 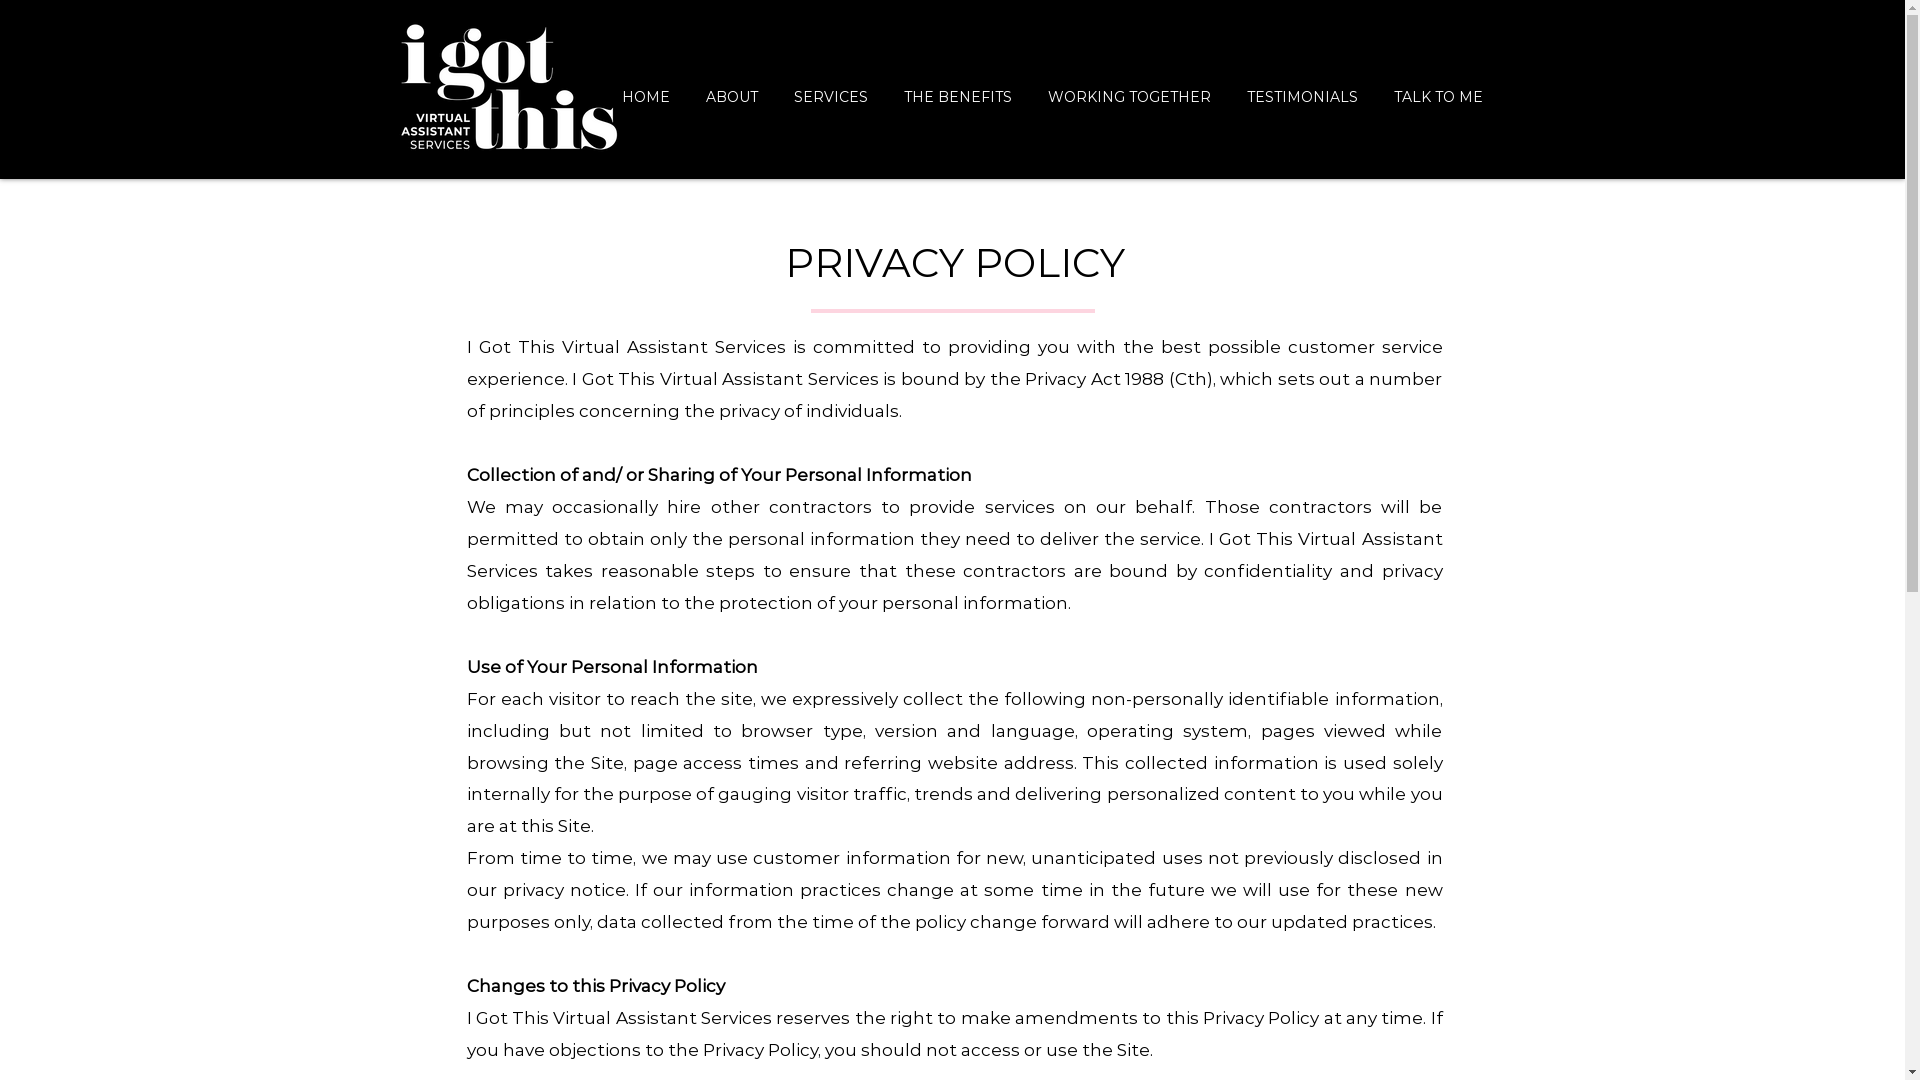 What do you see at coordinates (1130, 88) in the screenshot?
I see `WORKING TOGETHER` at bounding box center [1130, 88].